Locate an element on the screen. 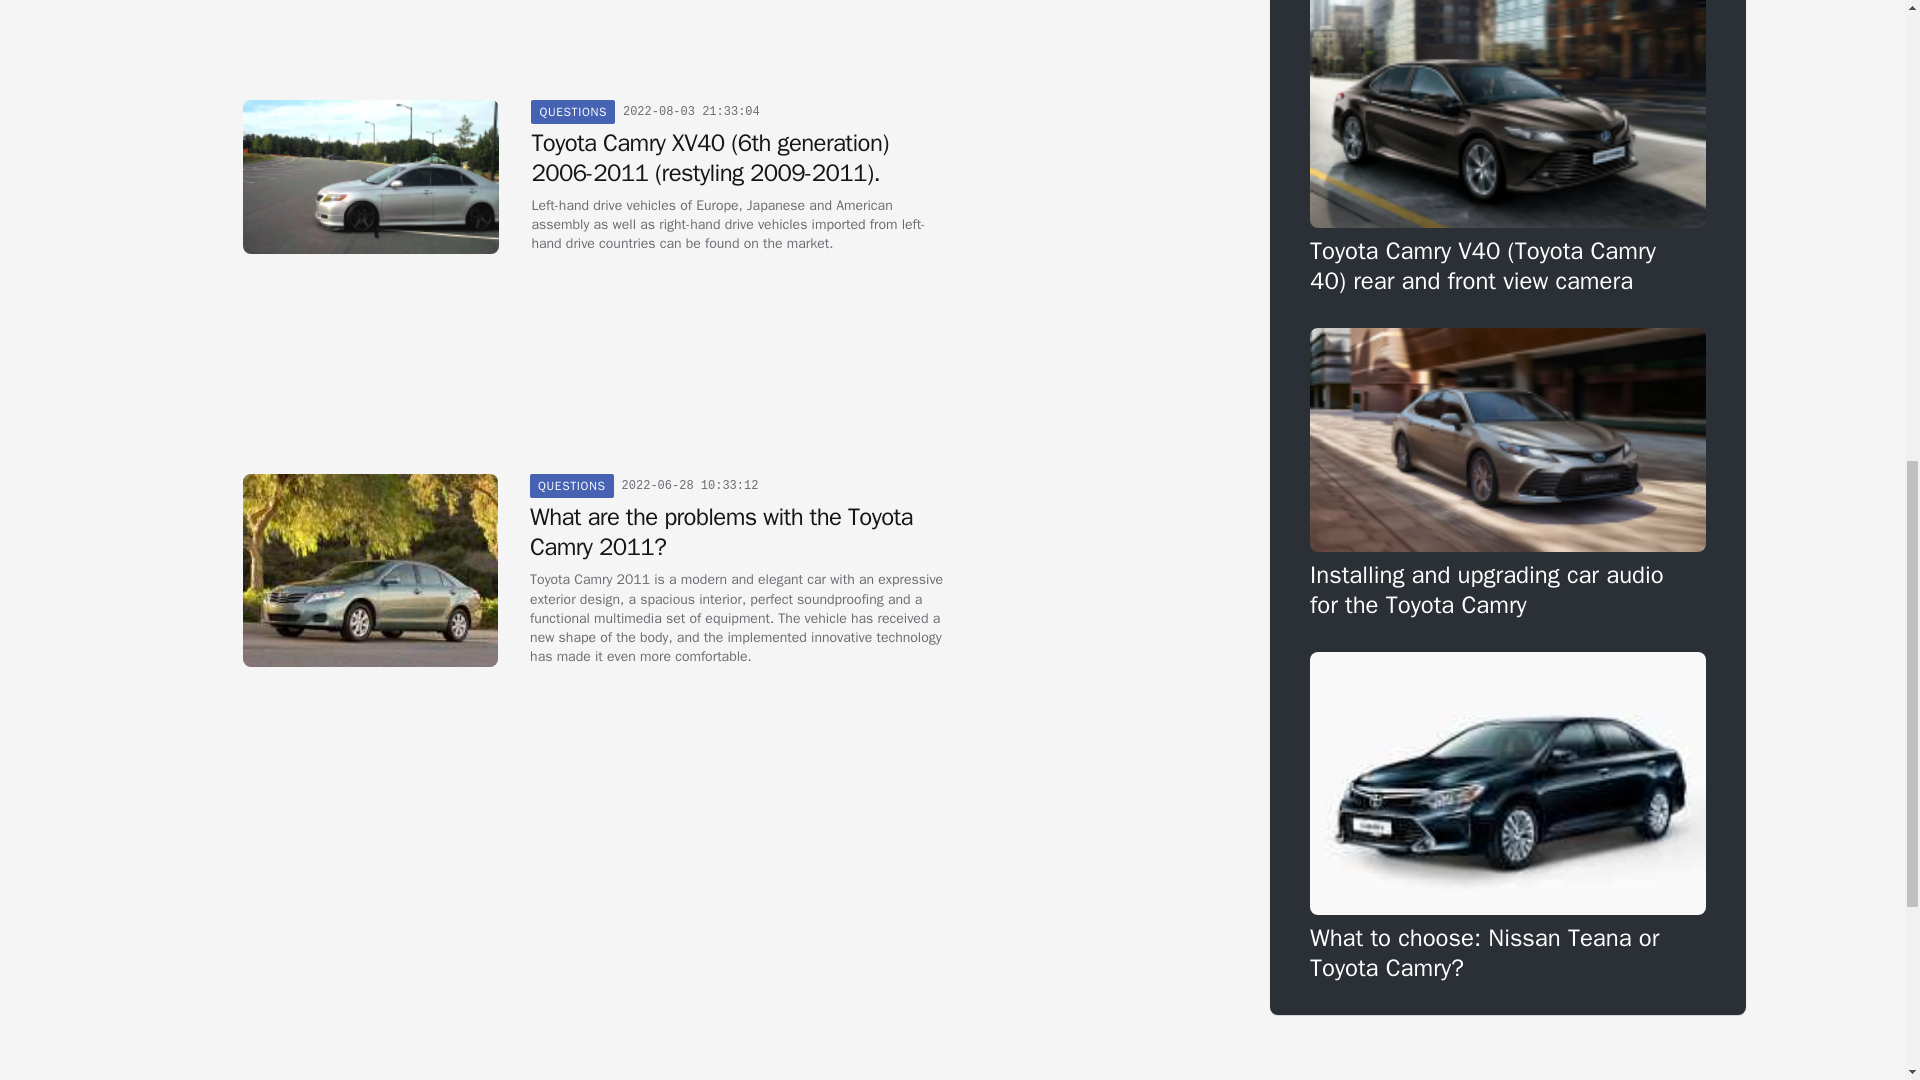  Installing and upgrading car audio for the Toyota Camry is located at coordinates (1508, 474).